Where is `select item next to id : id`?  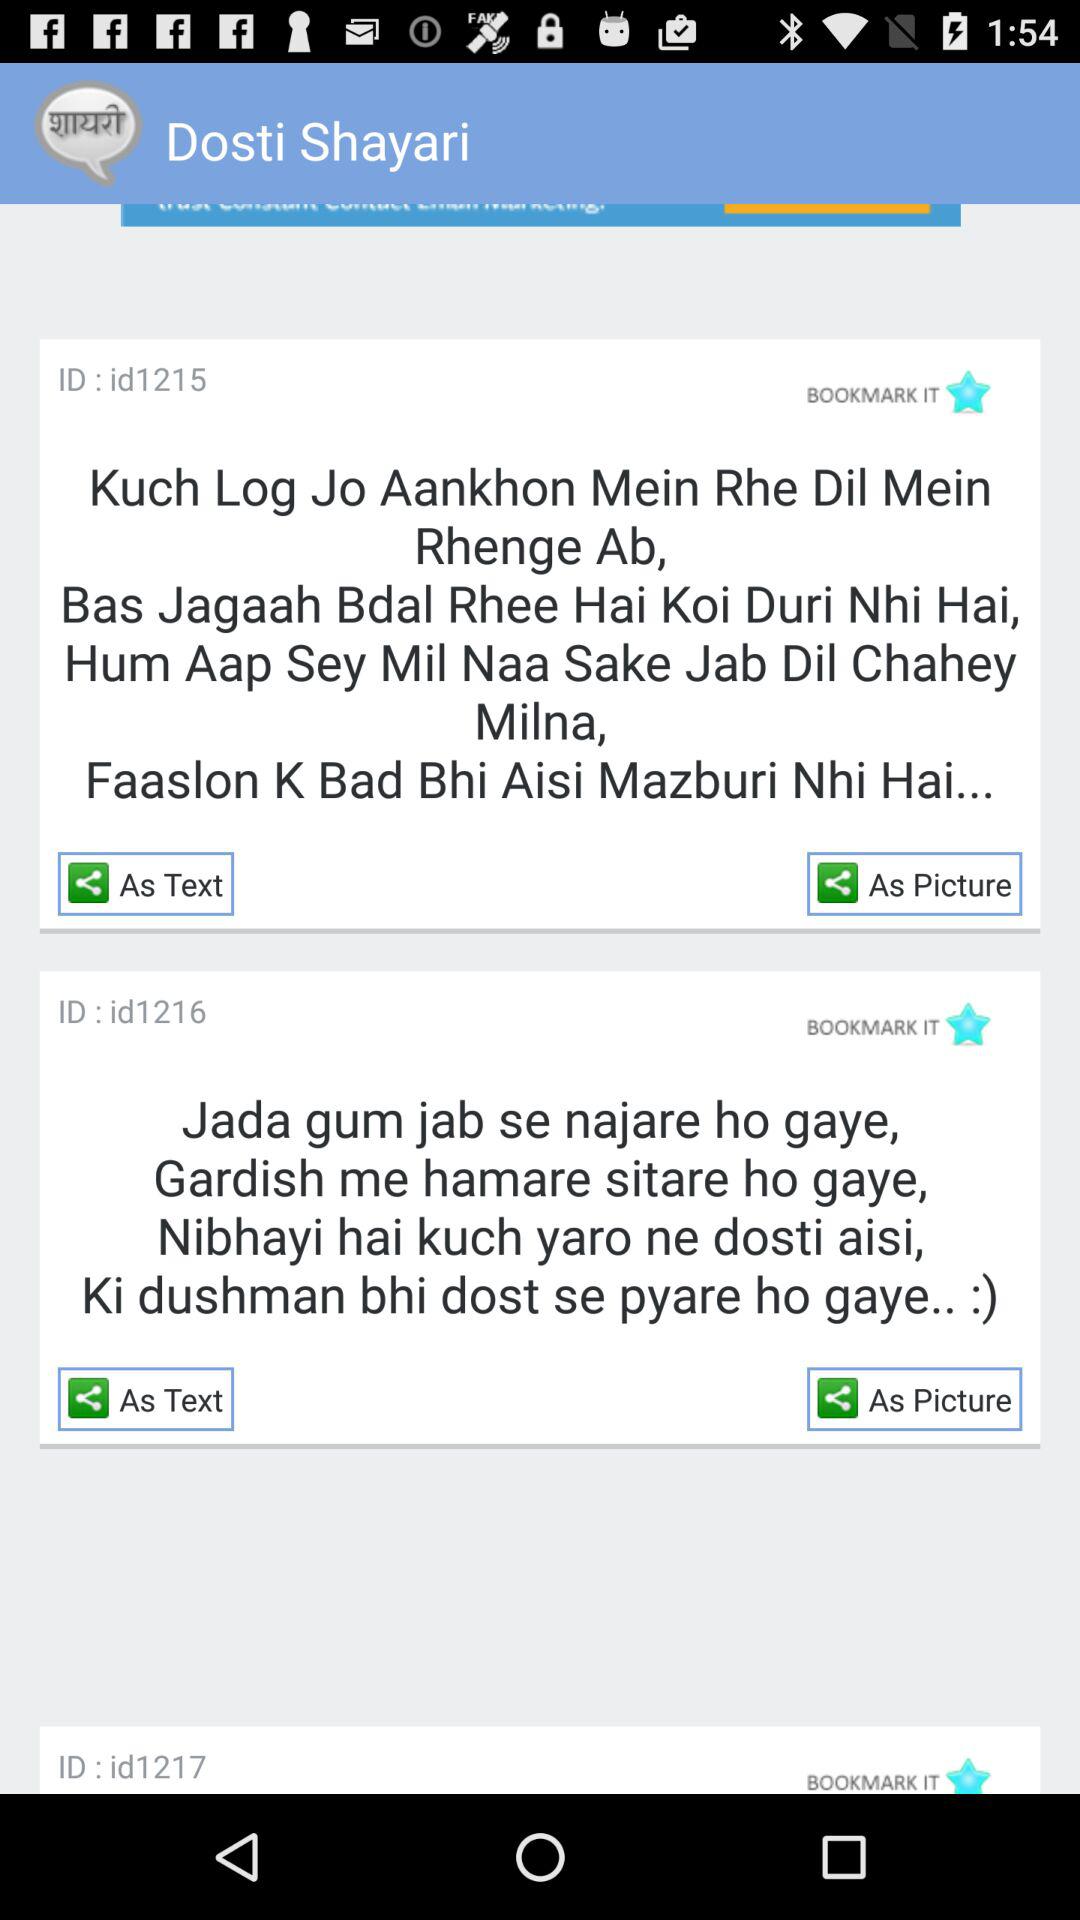
select item next to id : id is located at coordinates (170, 378).